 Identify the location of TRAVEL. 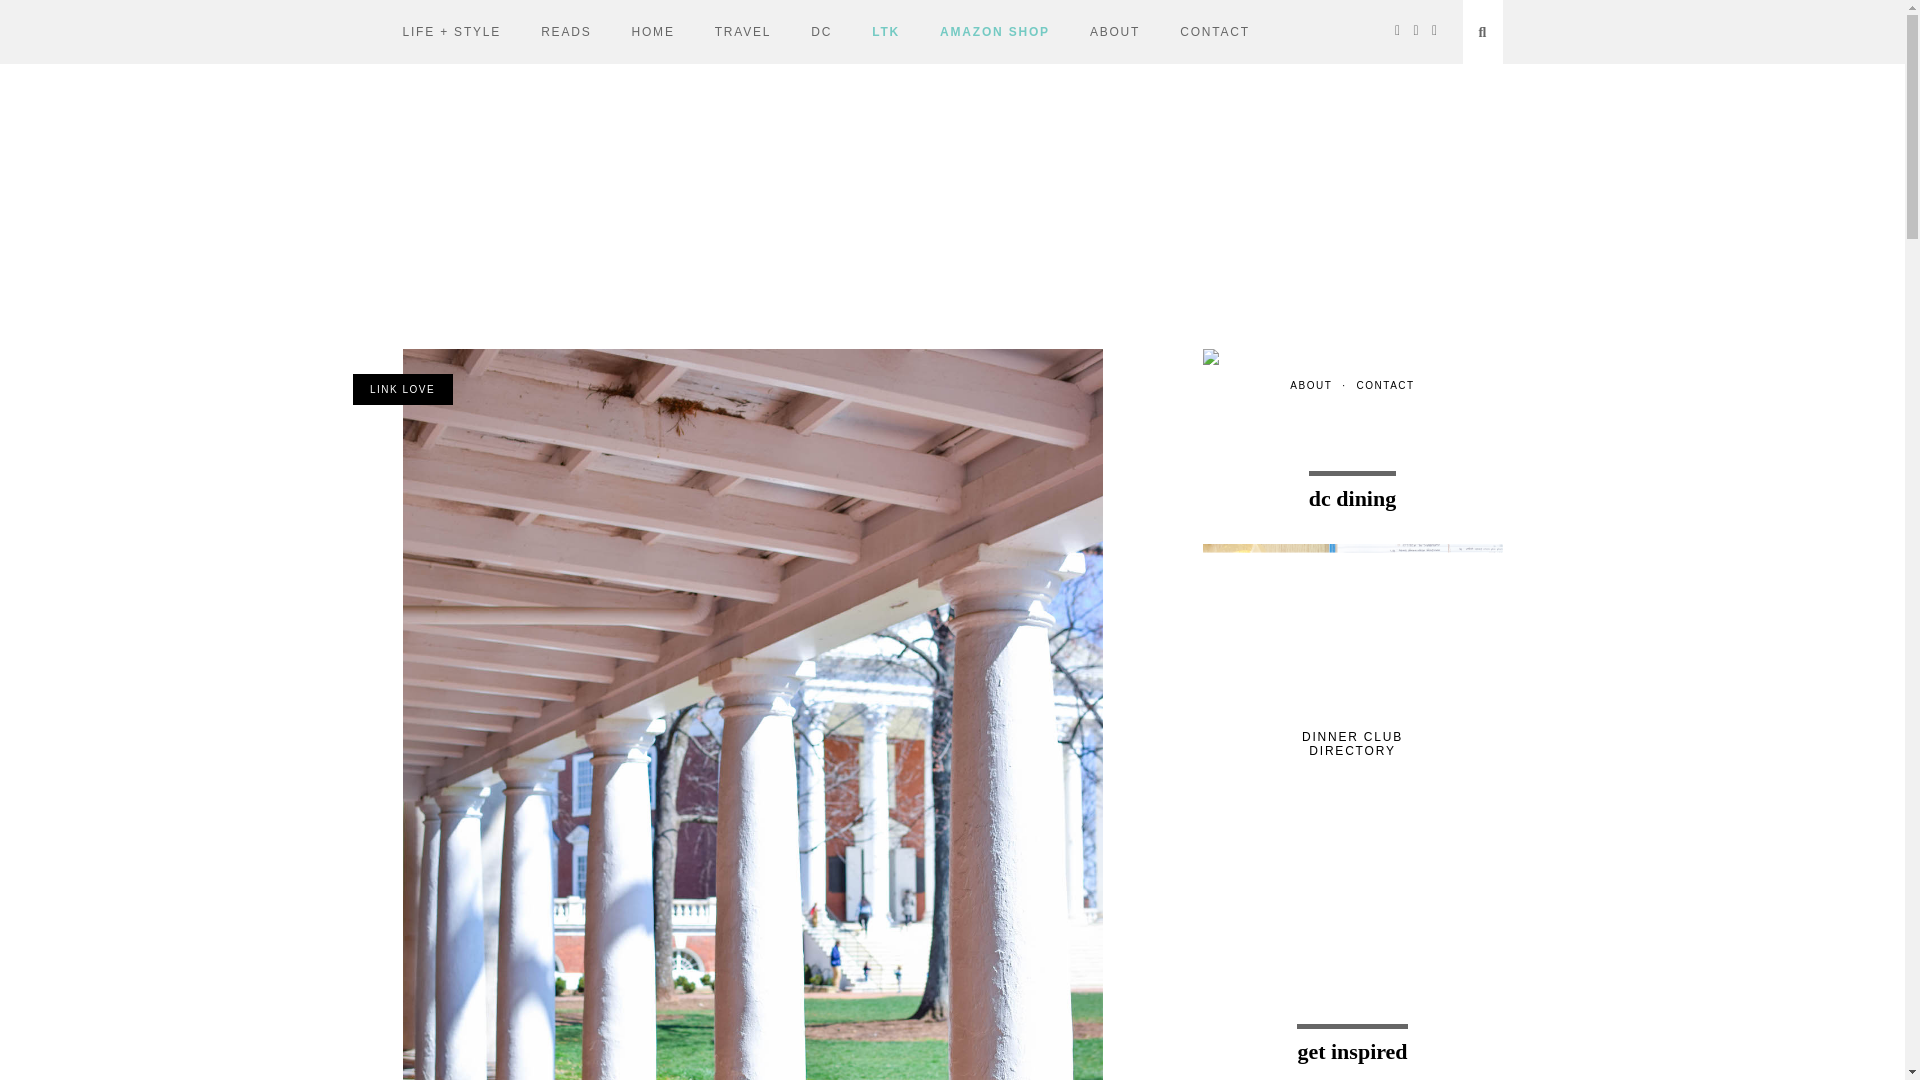
(742, 32).